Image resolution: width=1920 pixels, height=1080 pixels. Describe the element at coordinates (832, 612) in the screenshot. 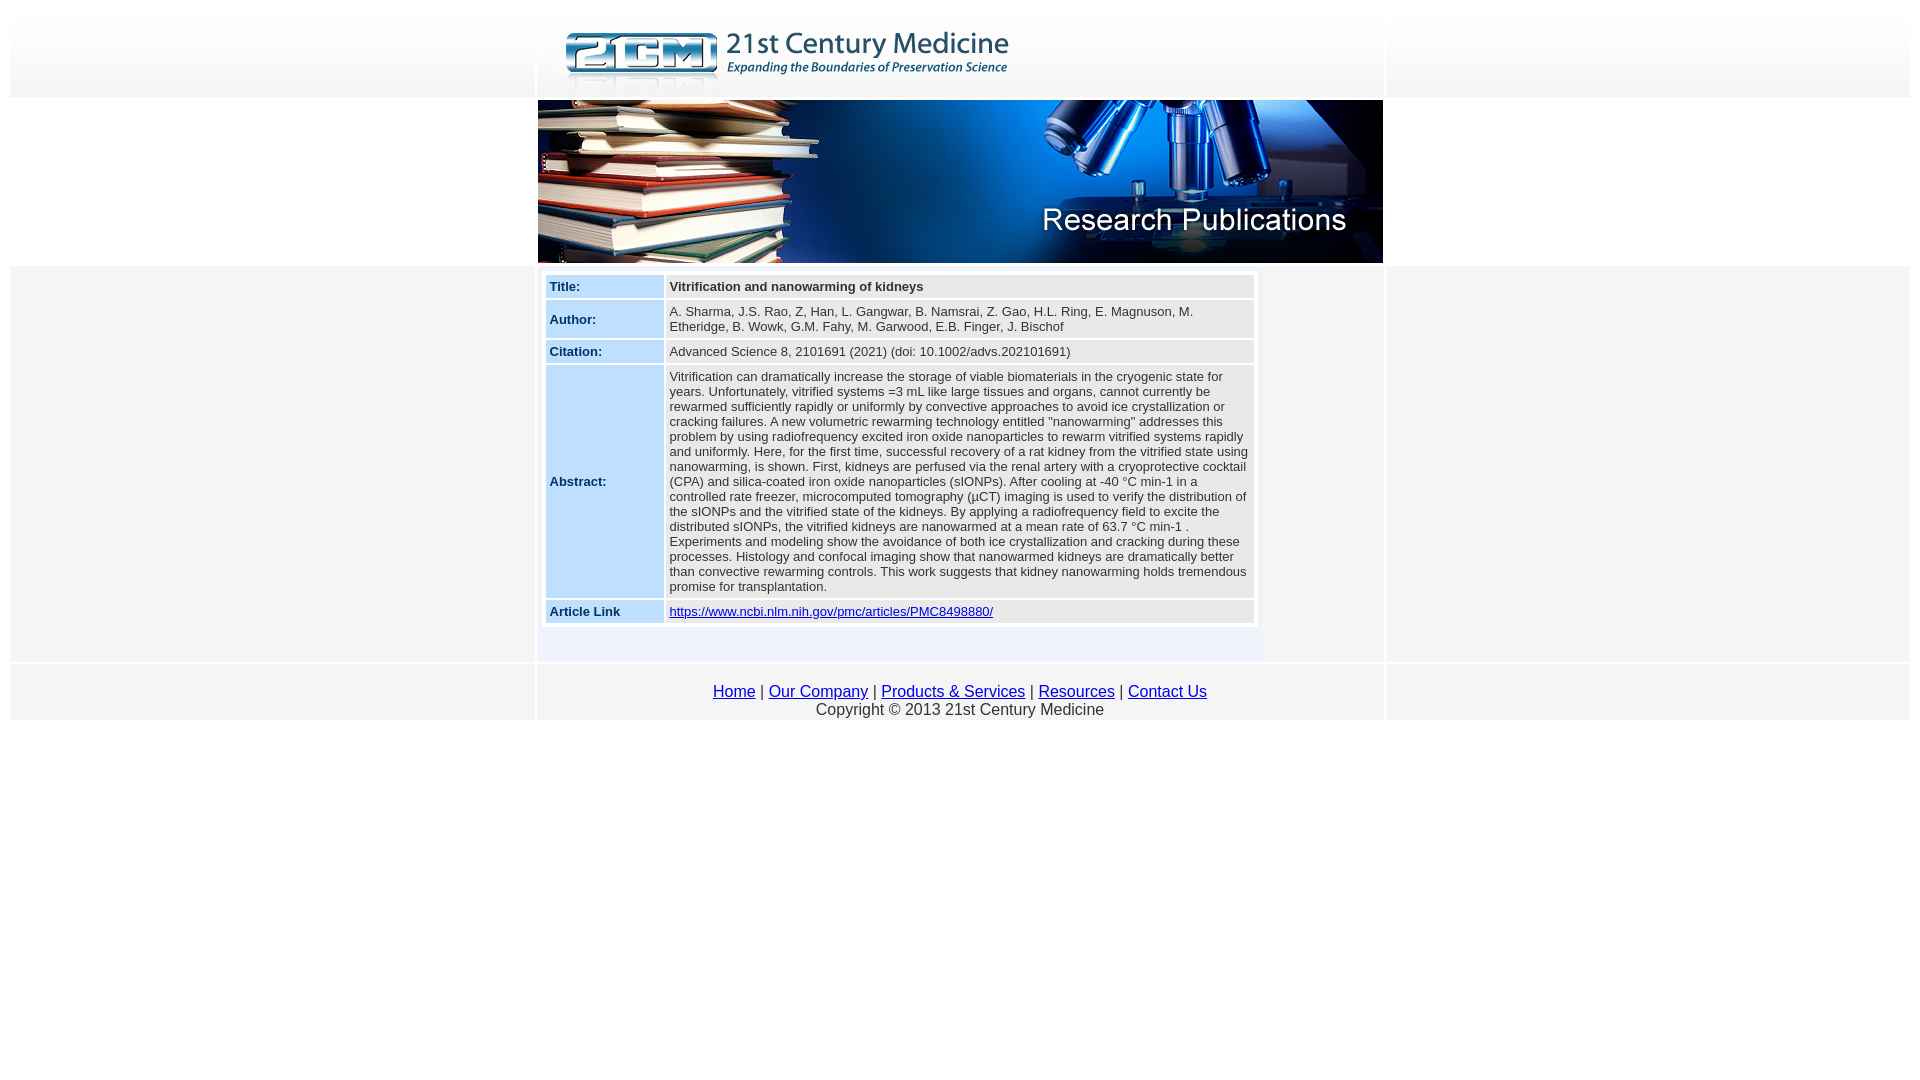

I see `https://www.ncbi.nlm.nih.gov/pmc/articles/PMC8498880/` at that location.